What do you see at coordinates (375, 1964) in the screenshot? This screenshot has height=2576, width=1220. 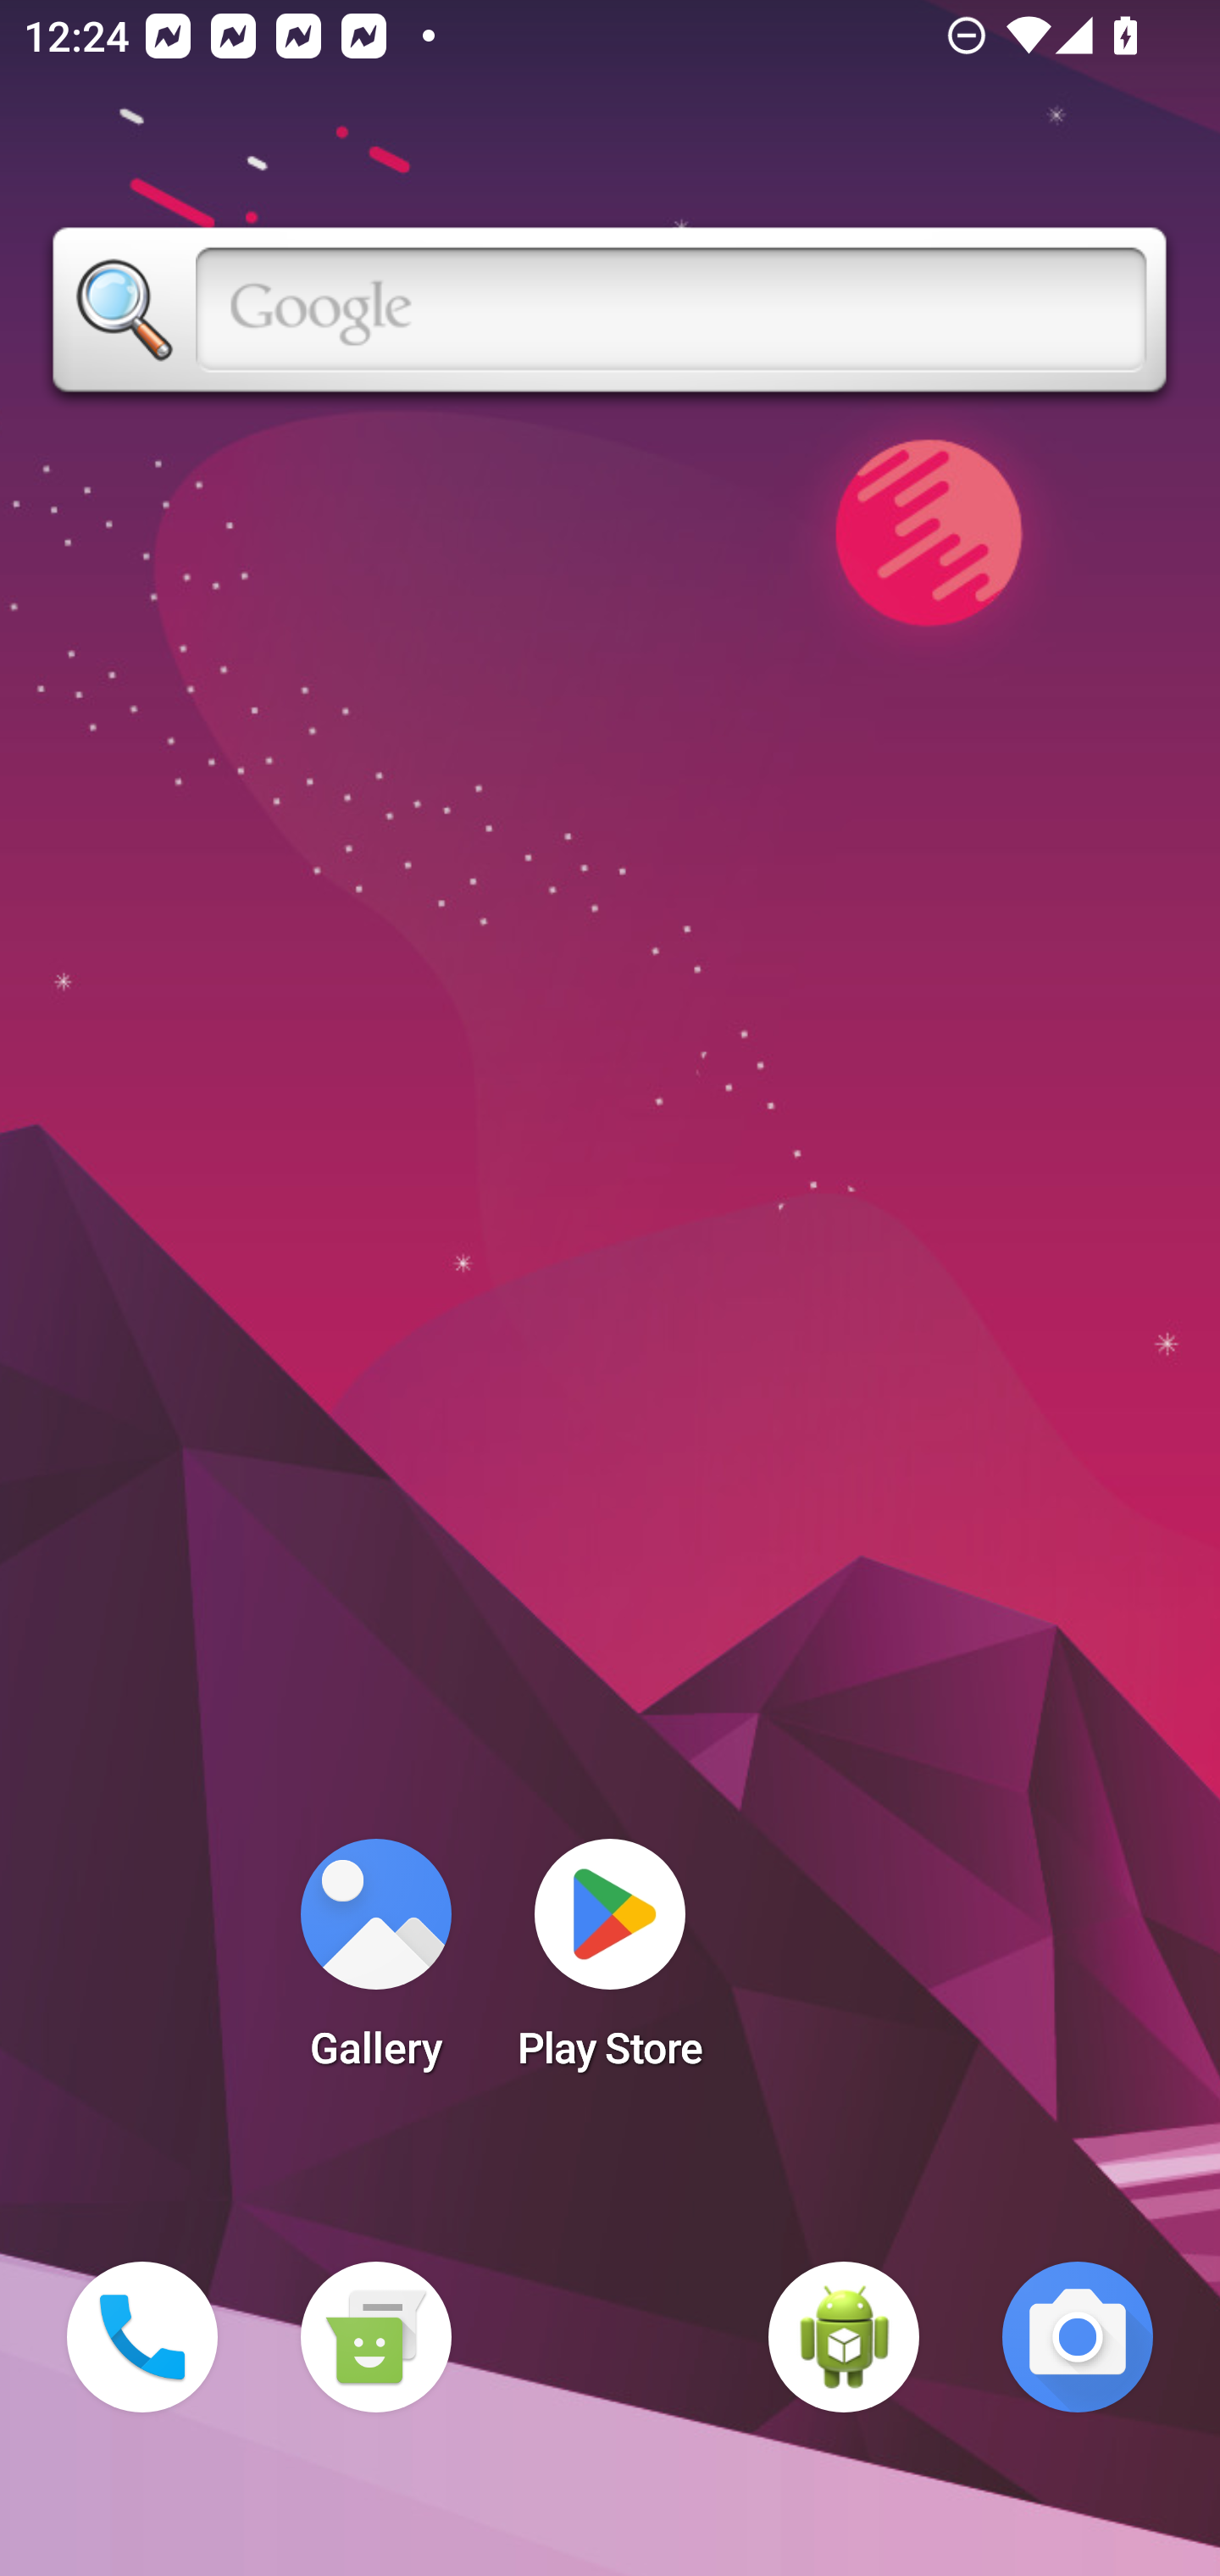 I see `Gallery` at bounding box center [375, 1964].